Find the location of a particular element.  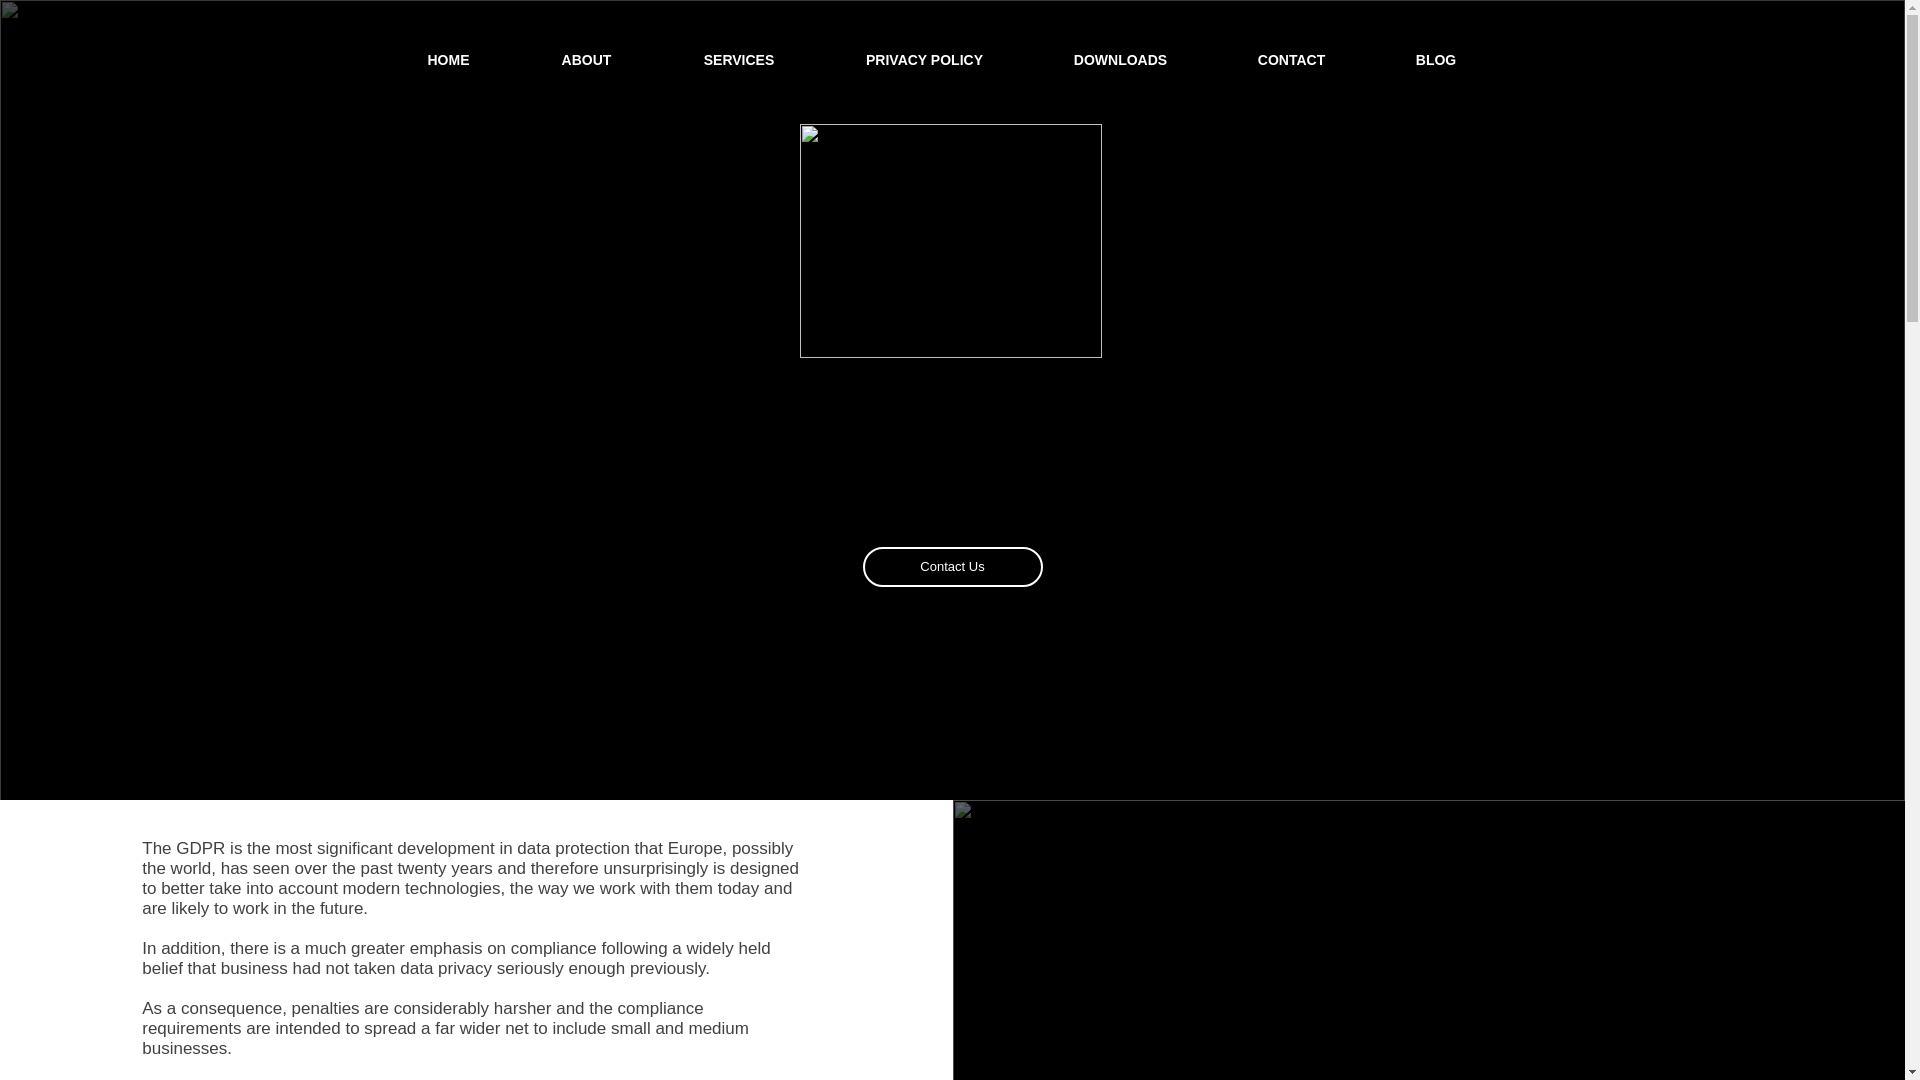

SERVICES is located at coordinates (740, 60).